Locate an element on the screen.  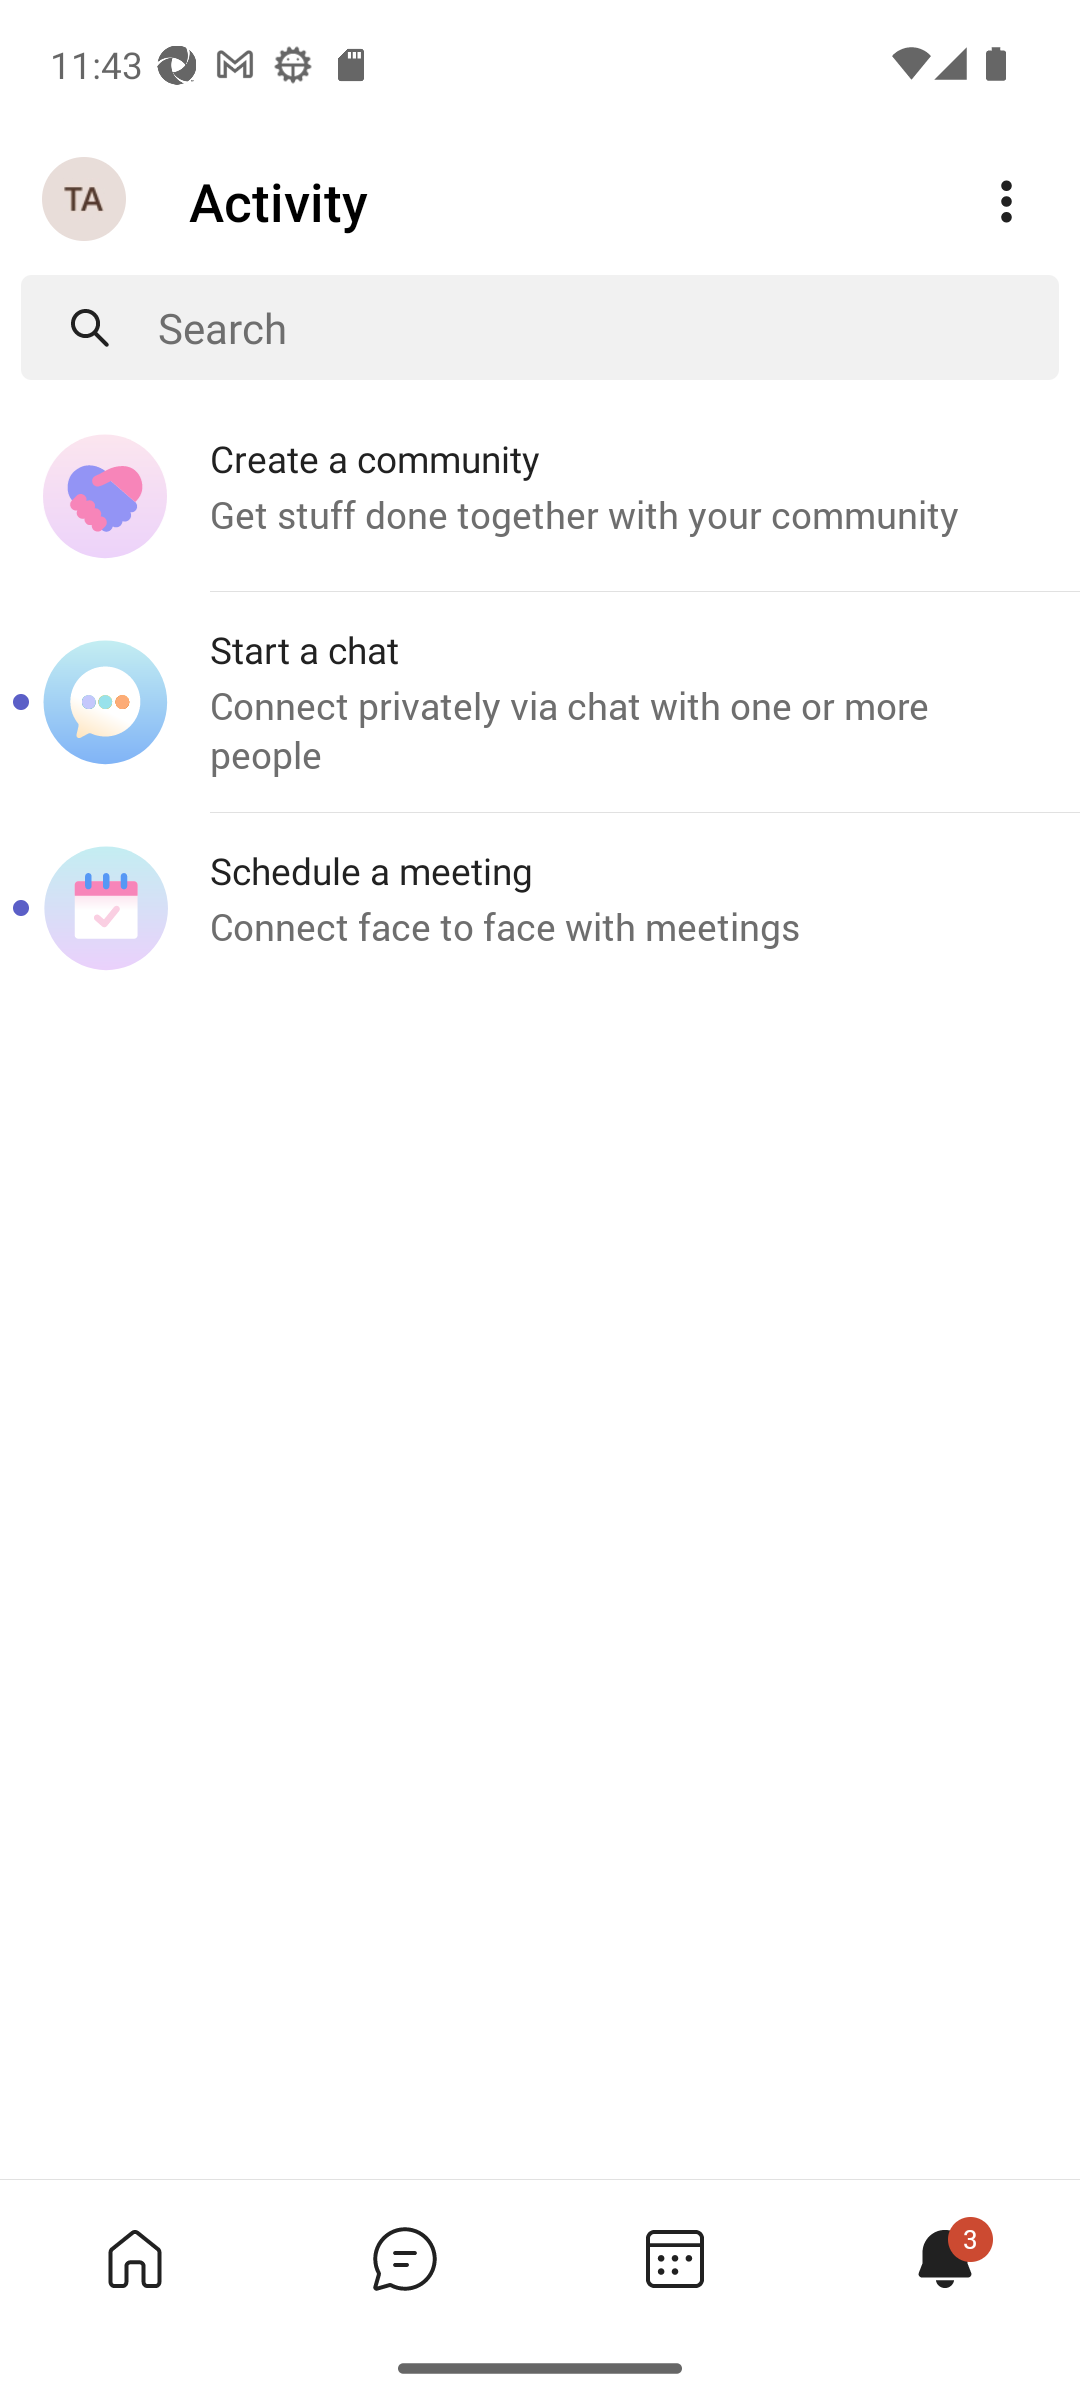
Calendar tab,3 of 4, not selected is located at coordinates (674, 2258).